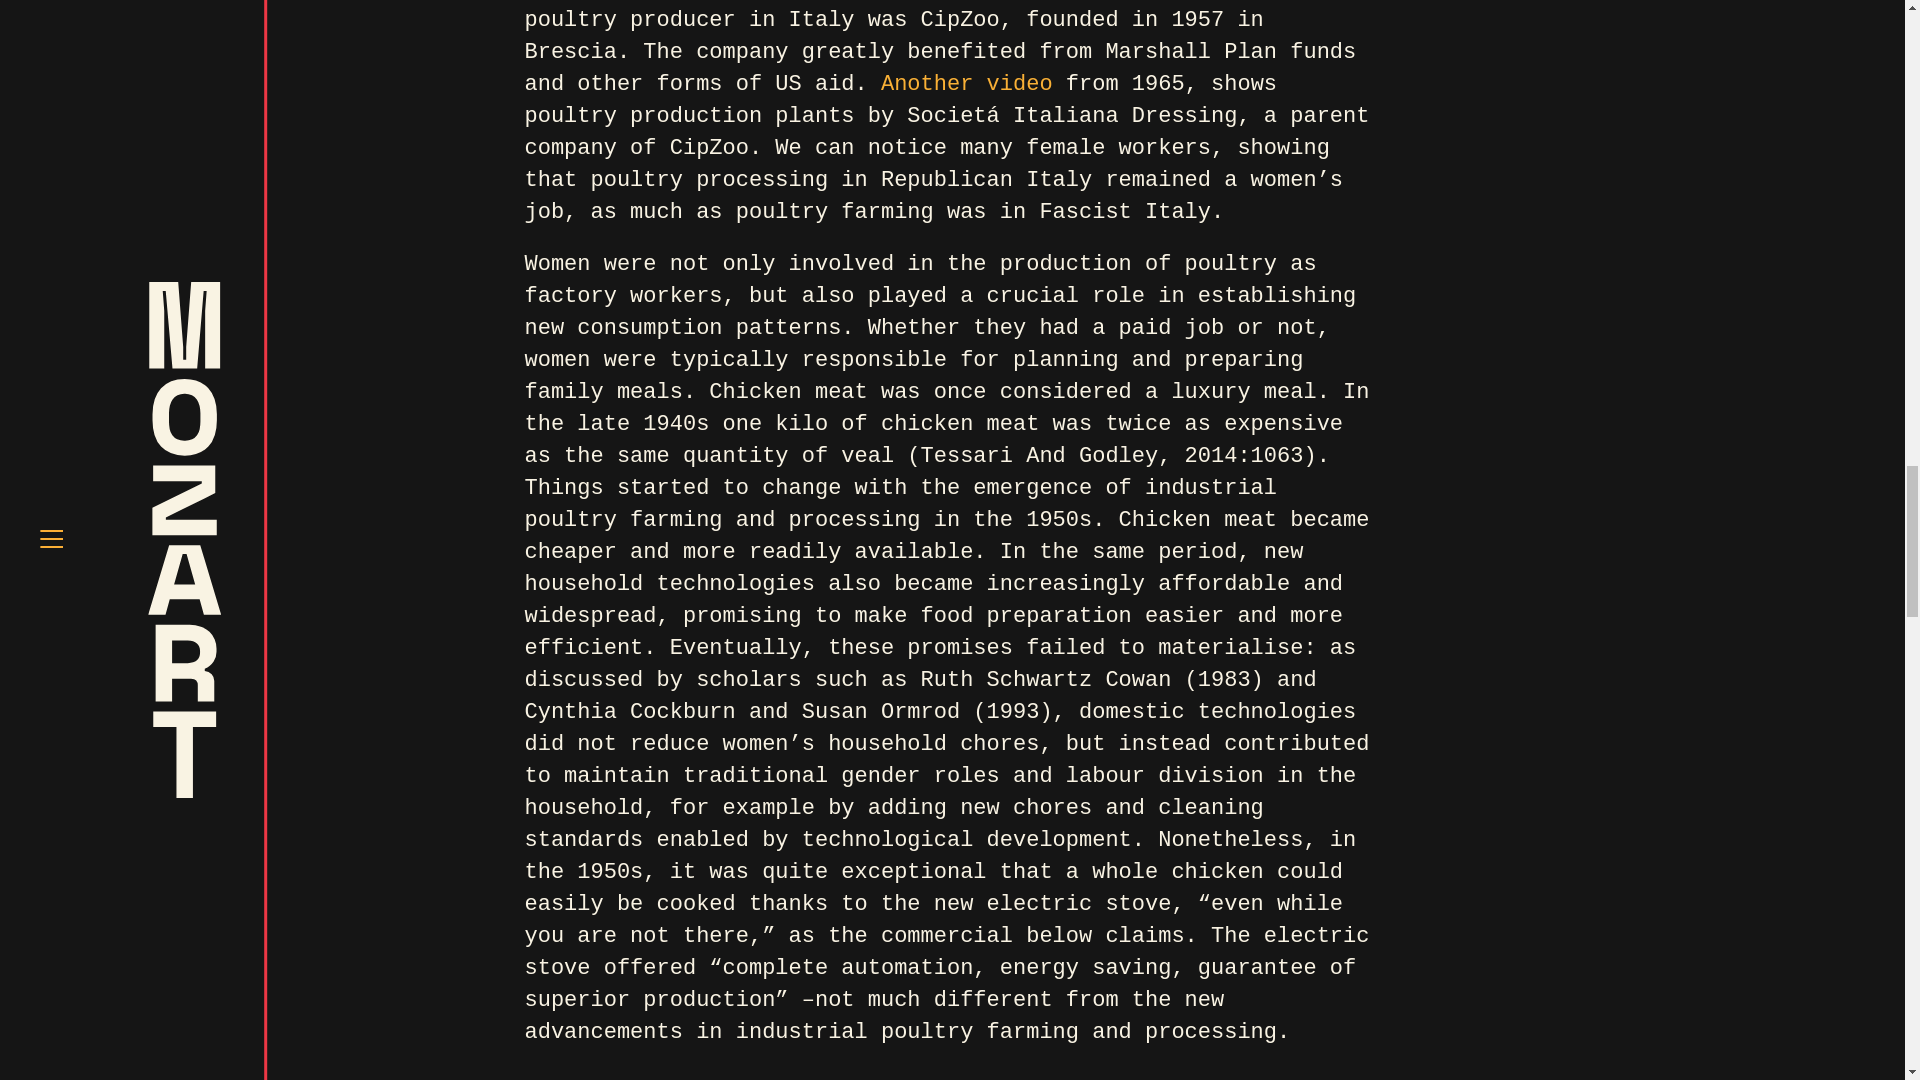  What do you see at coordinates (966, 84) in the screenshot?
I see `Another video` at bounding box center [966, 84].